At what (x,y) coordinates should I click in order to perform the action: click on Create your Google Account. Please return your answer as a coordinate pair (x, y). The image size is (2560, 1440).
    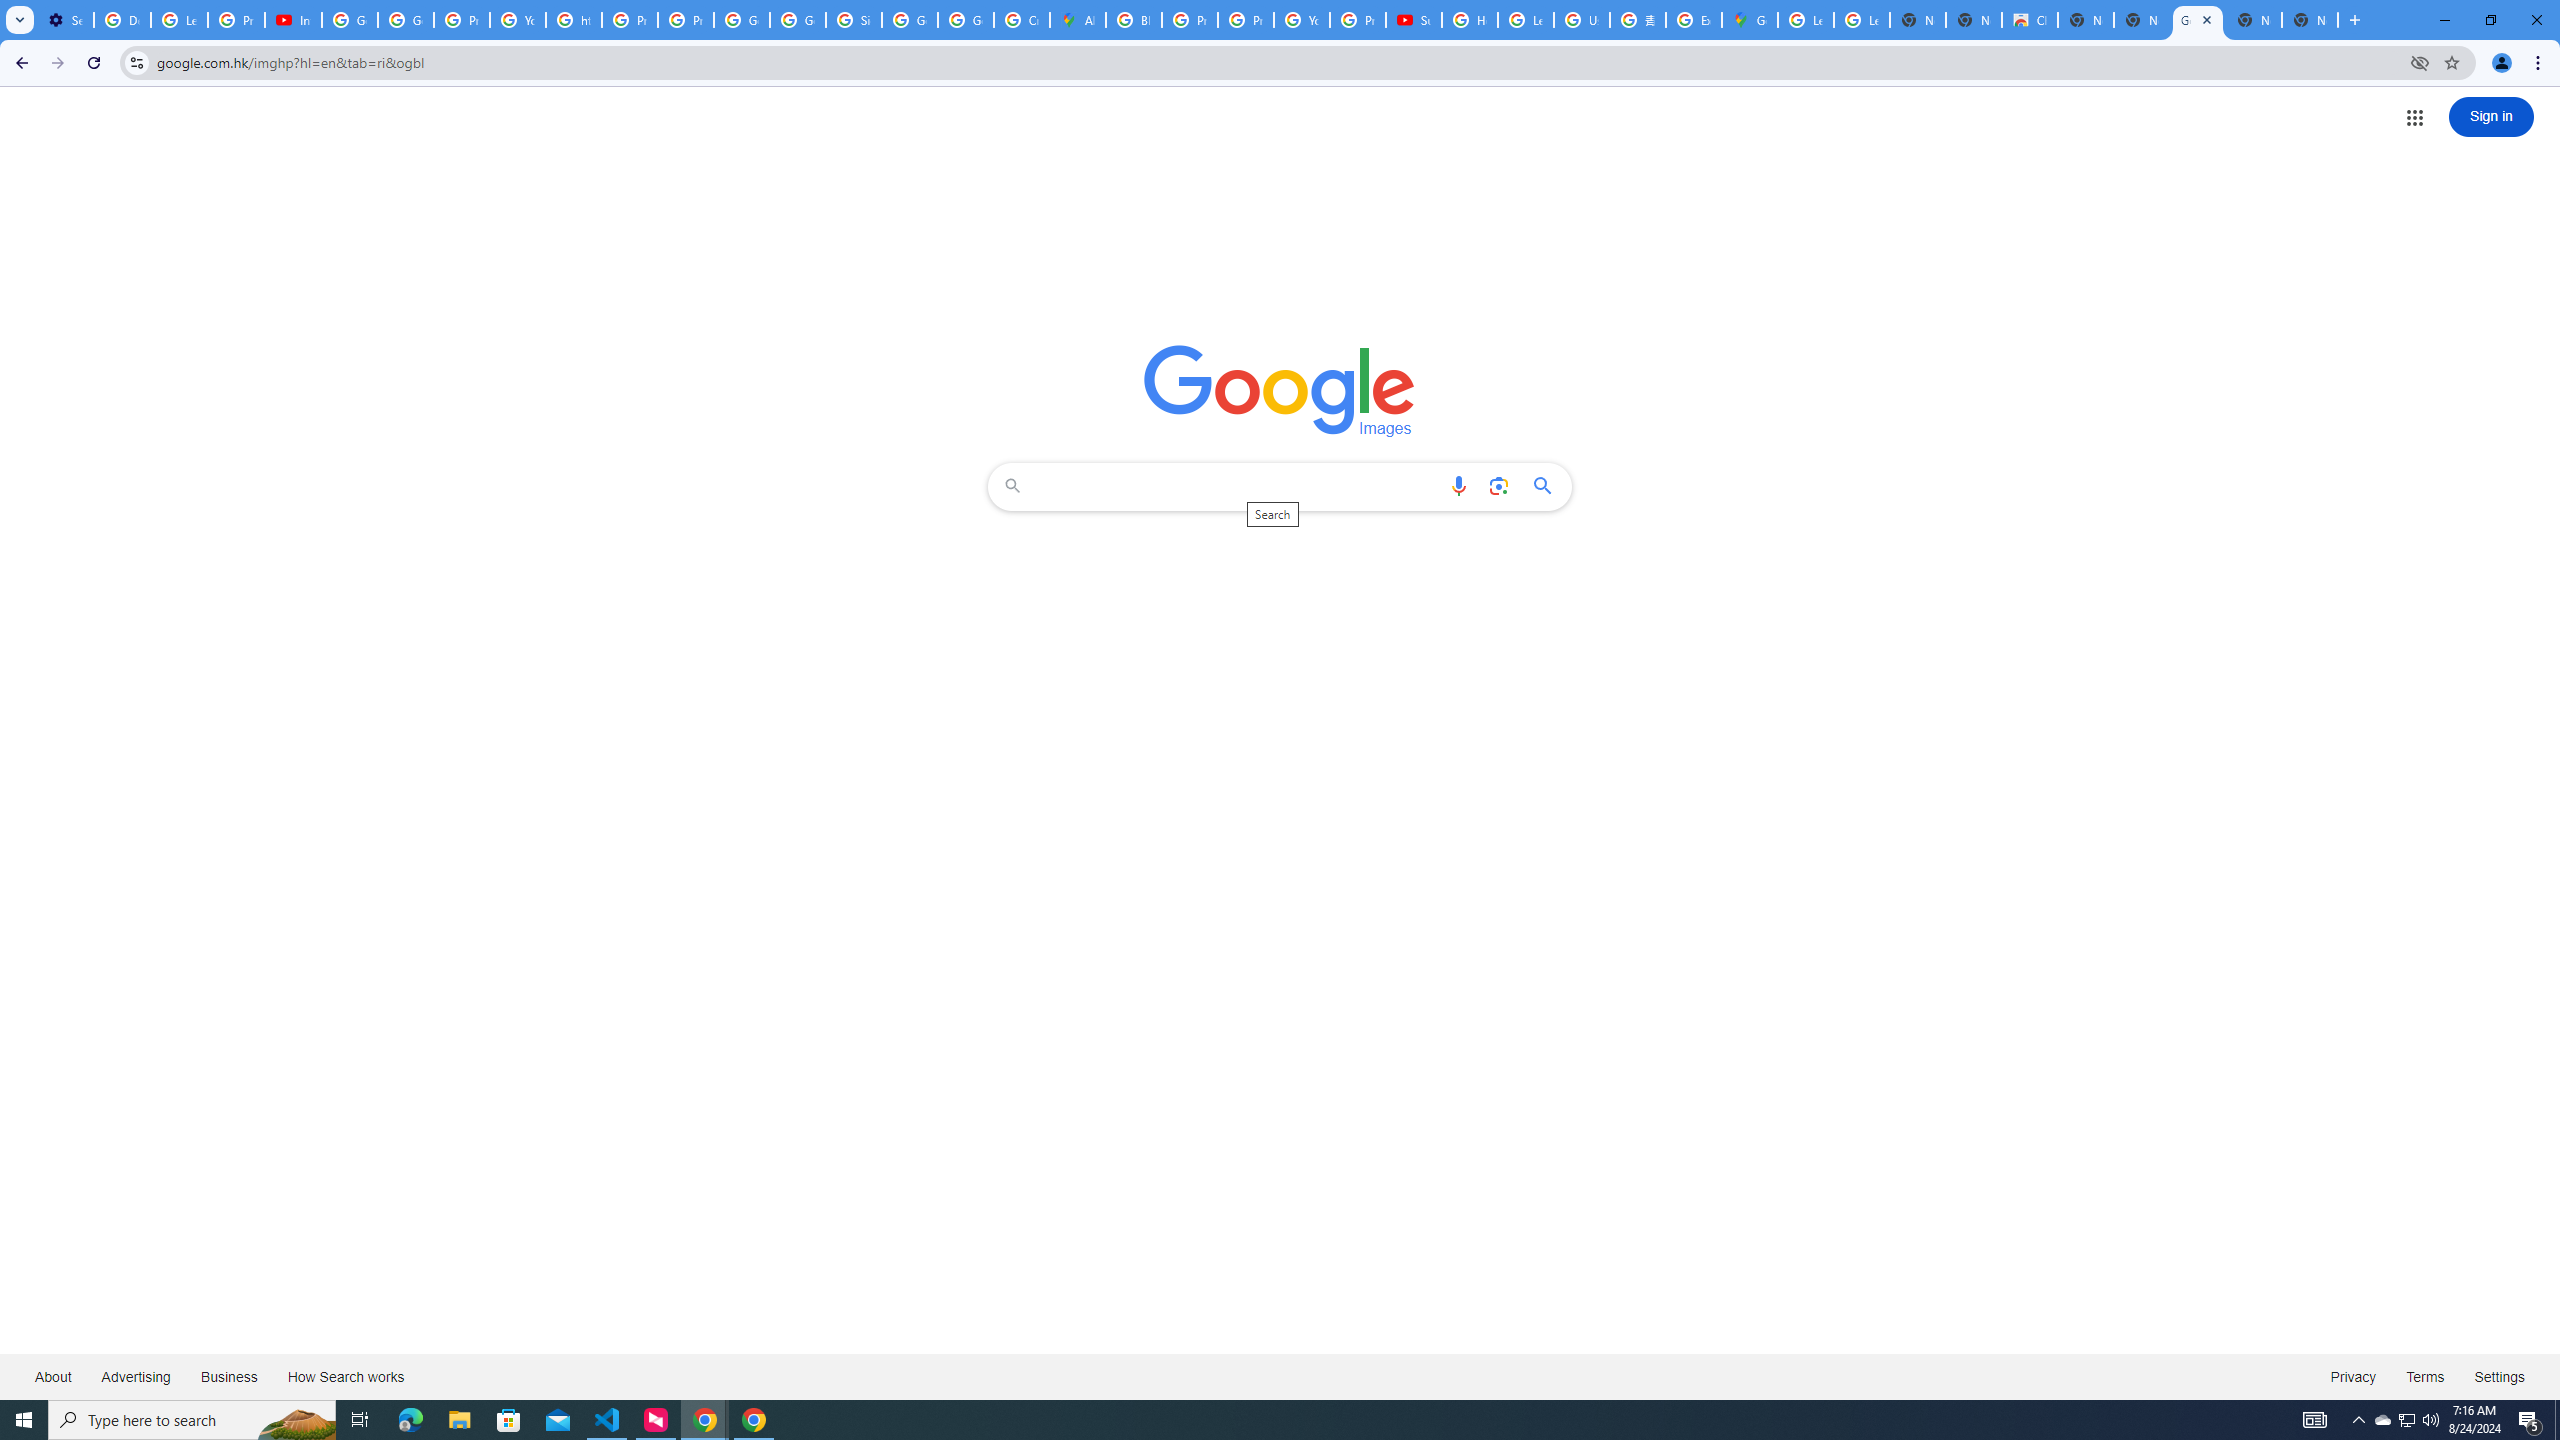
    Looking at the image, I should click on (1022, 20).